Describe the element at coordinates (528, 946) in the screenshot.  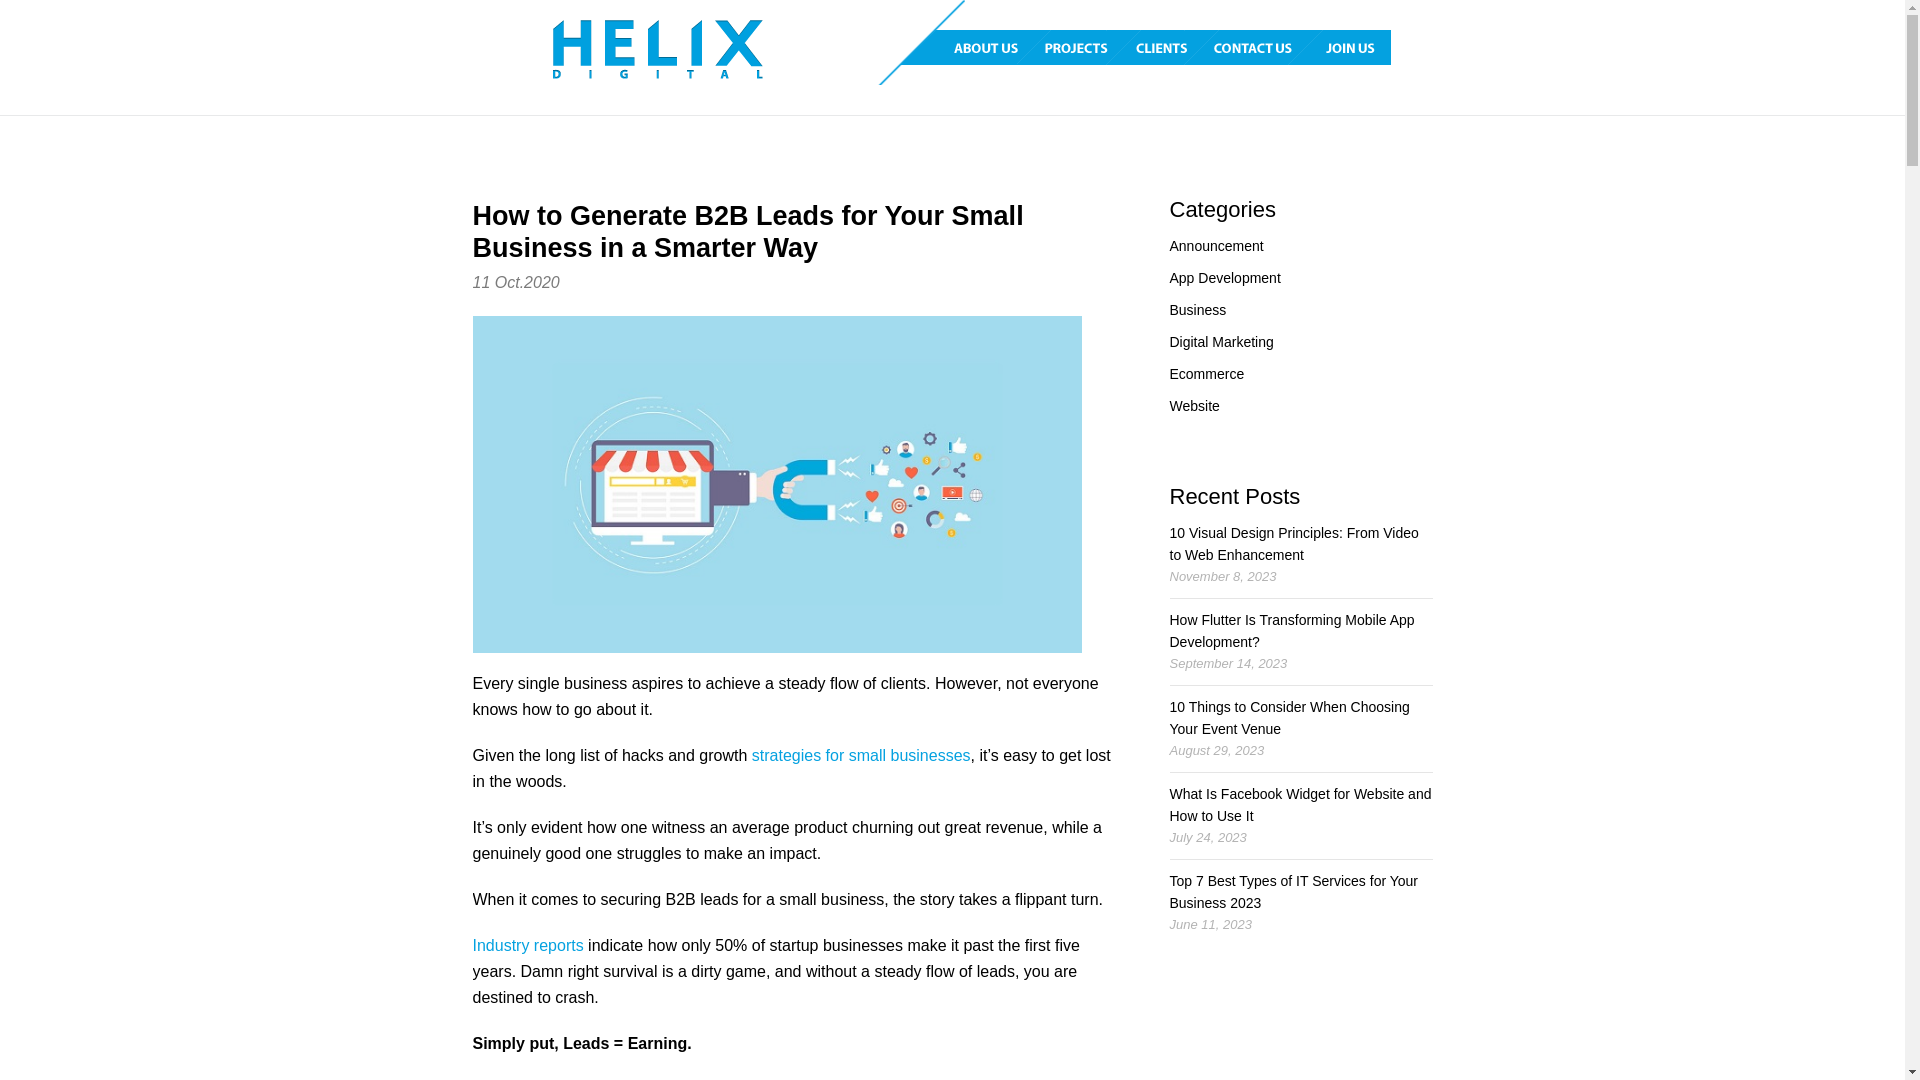
I see `Industry reports` at that location.